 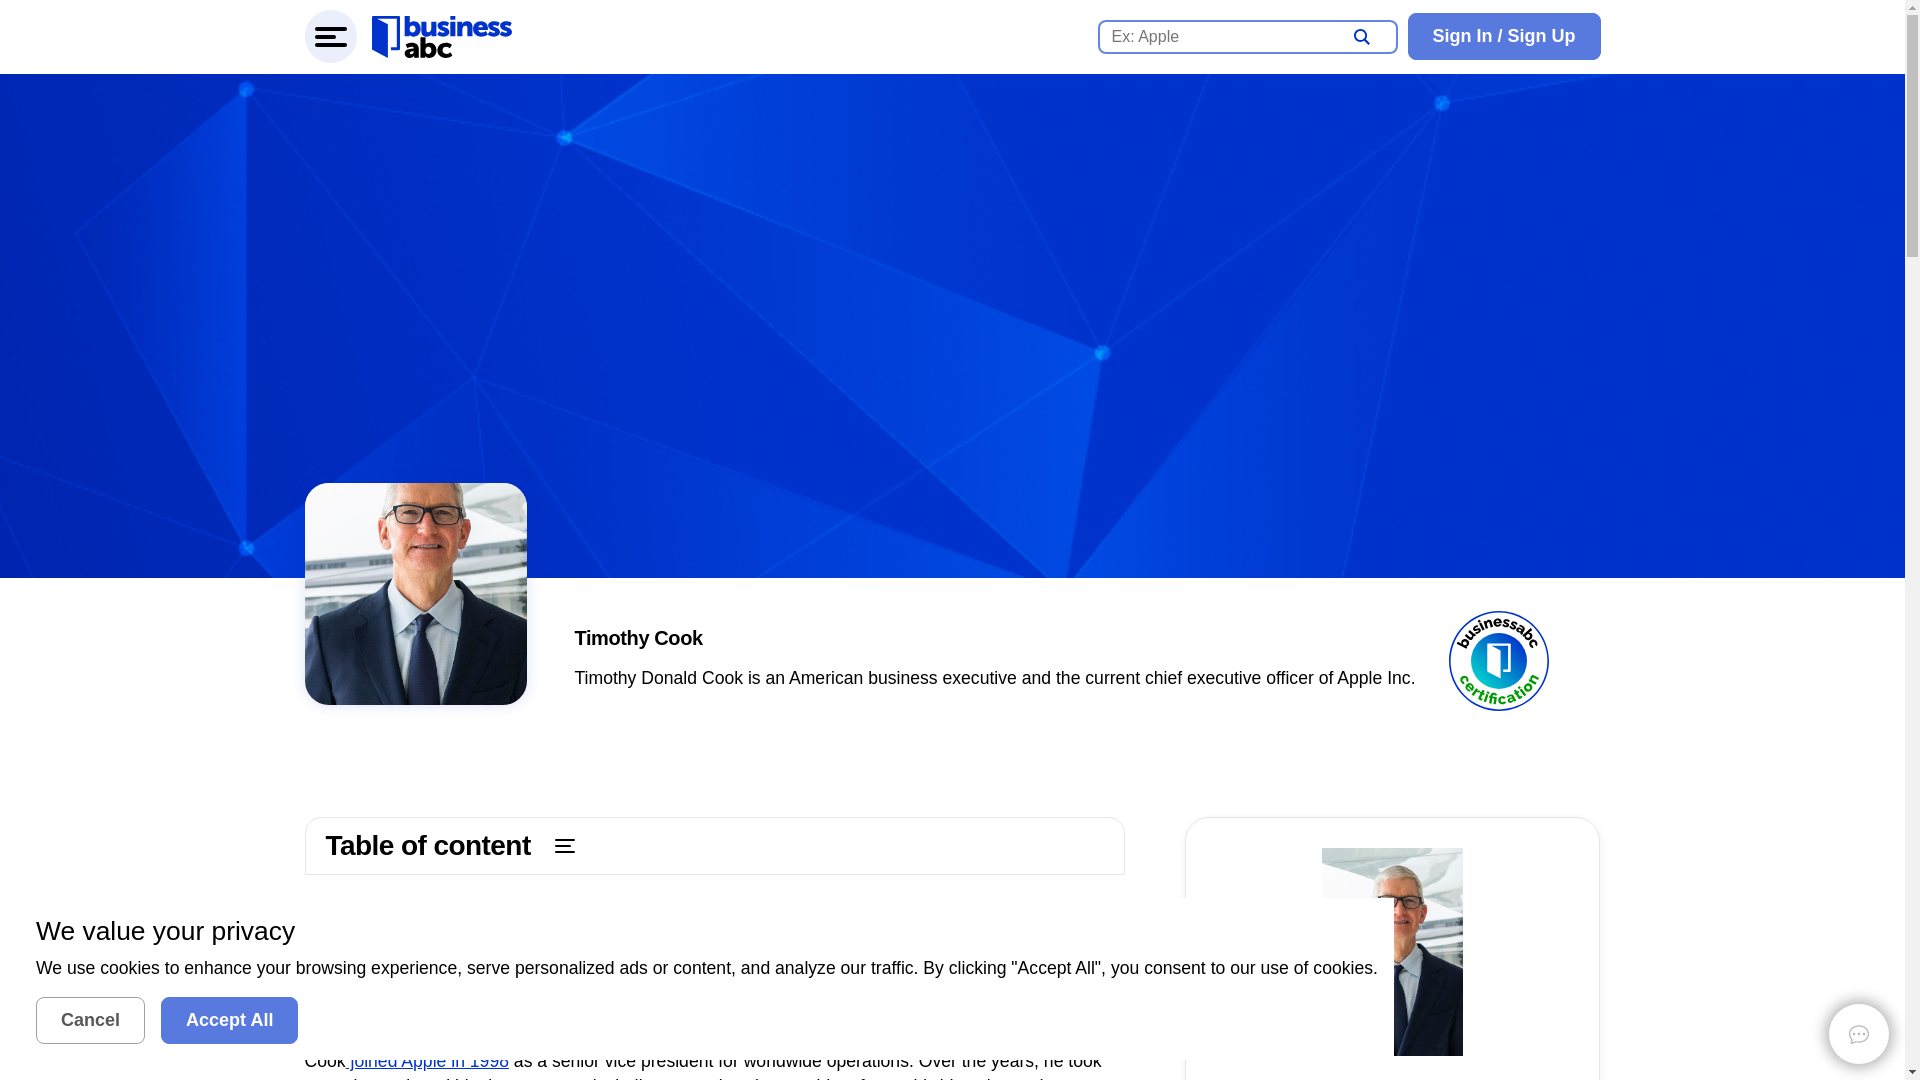 I want to click on joined Apple in 1998, so click(x=426, y=1060).